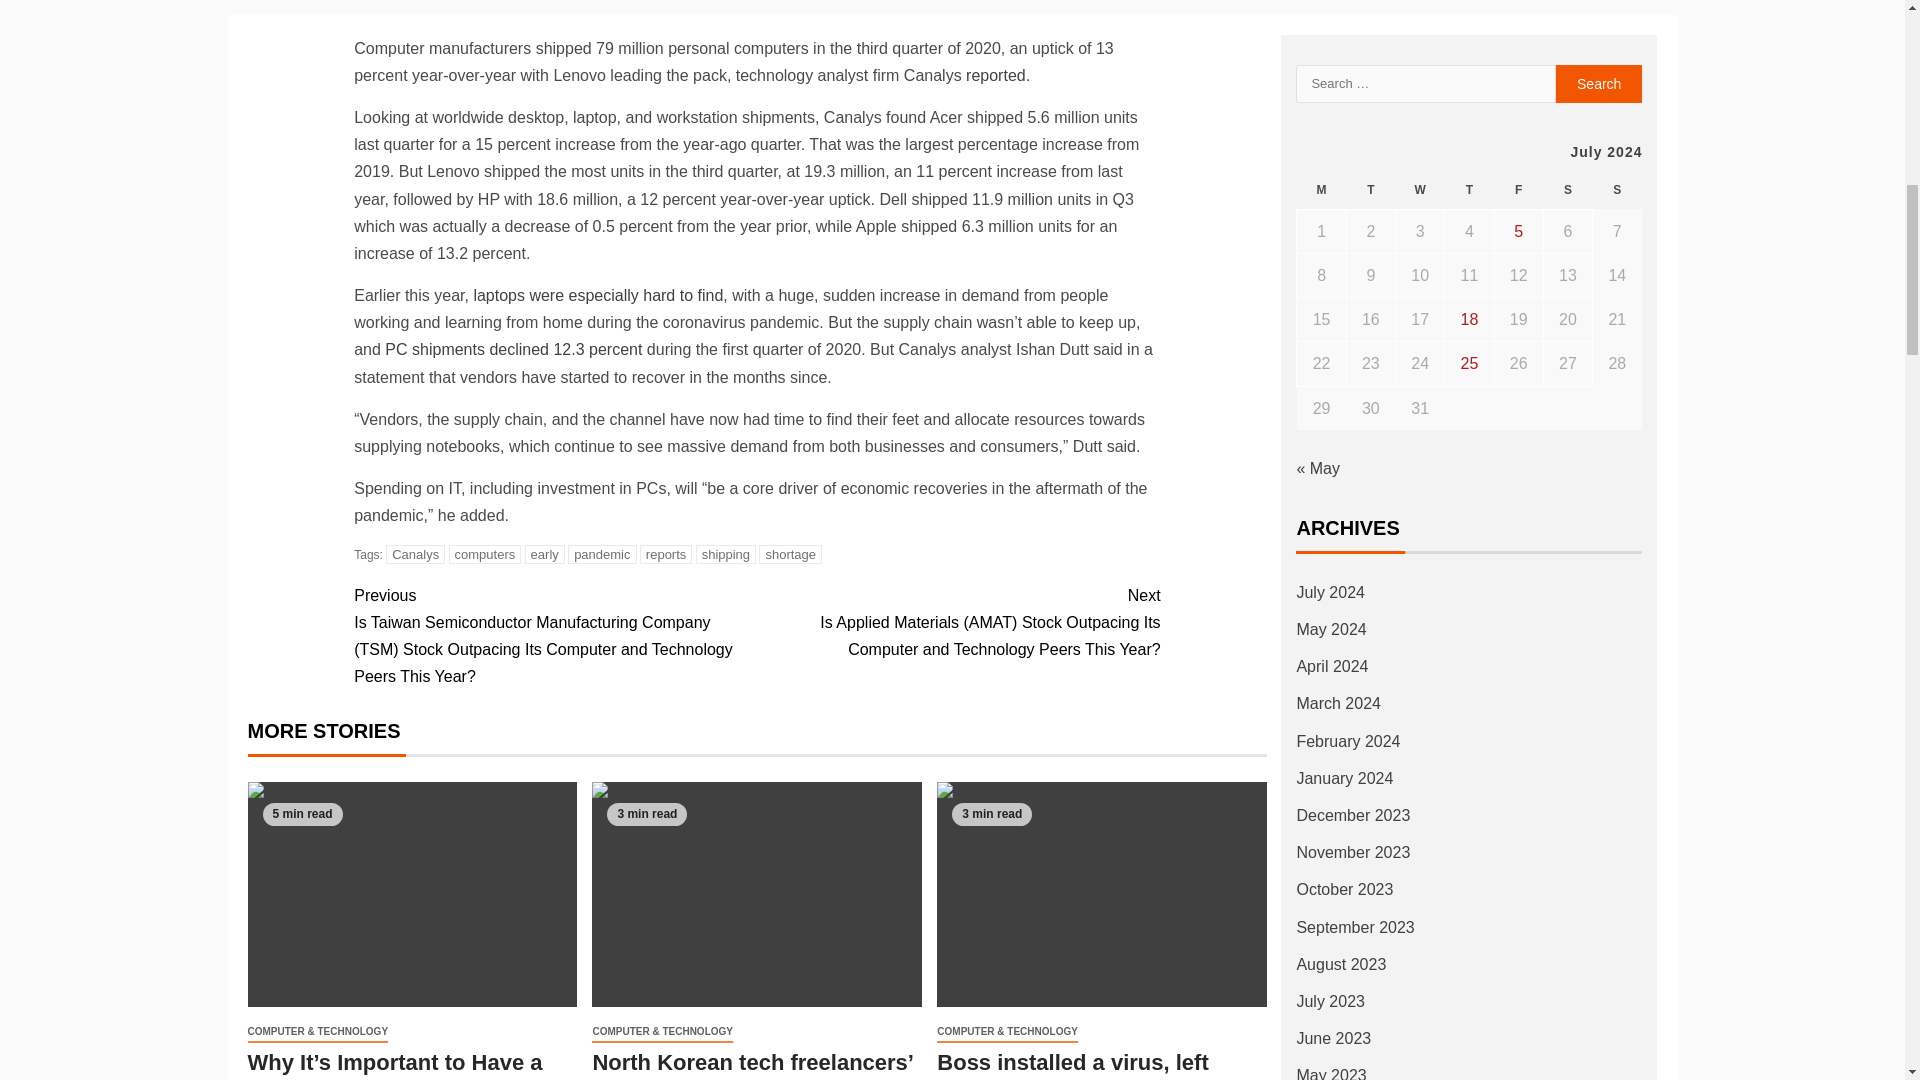 Image resolution: width=1920 pixels, height=1080 pixels. What do you see at coordinates (602, 554) in the screenshot?
I see `pandemic` at bounding box center [602, 554].